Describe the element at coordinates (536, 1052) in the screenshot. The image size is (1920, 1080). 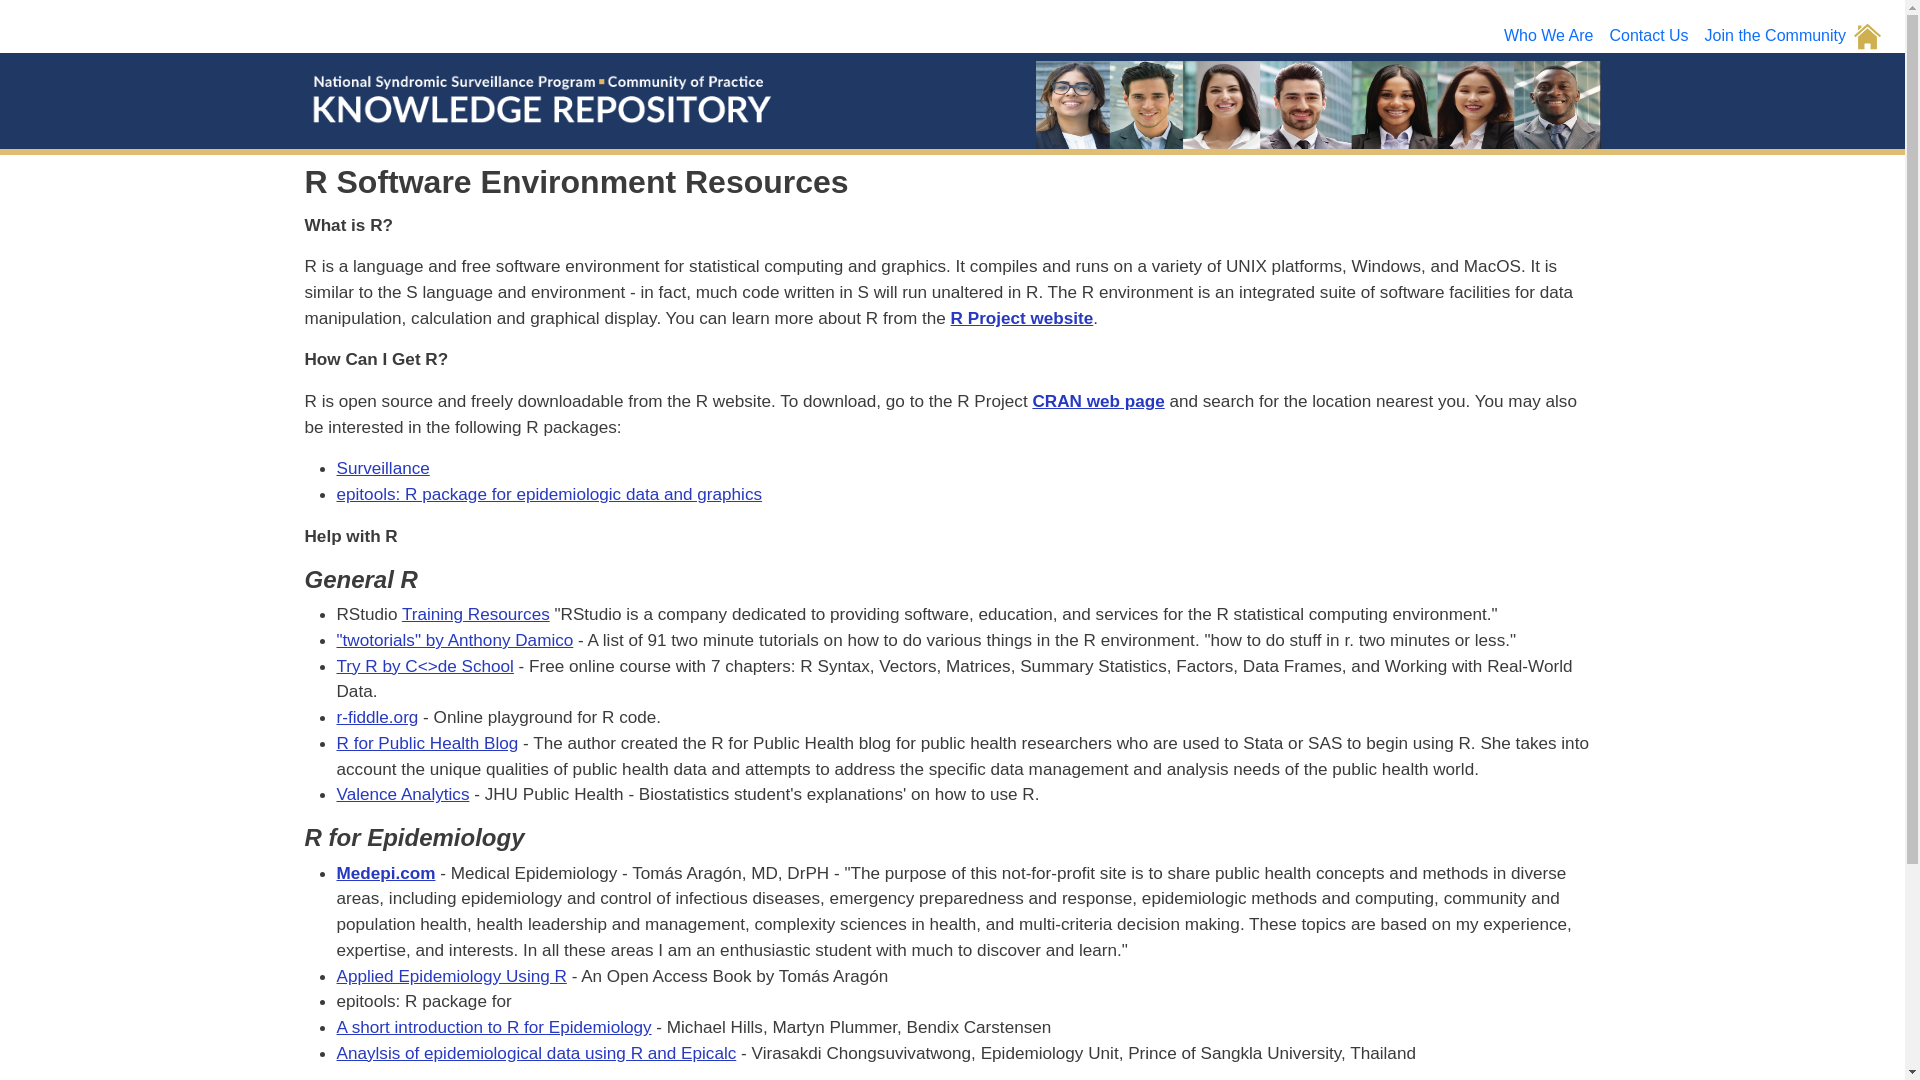
I see `Anaylsis of epidemiological data using R and Epicalc` at that location.